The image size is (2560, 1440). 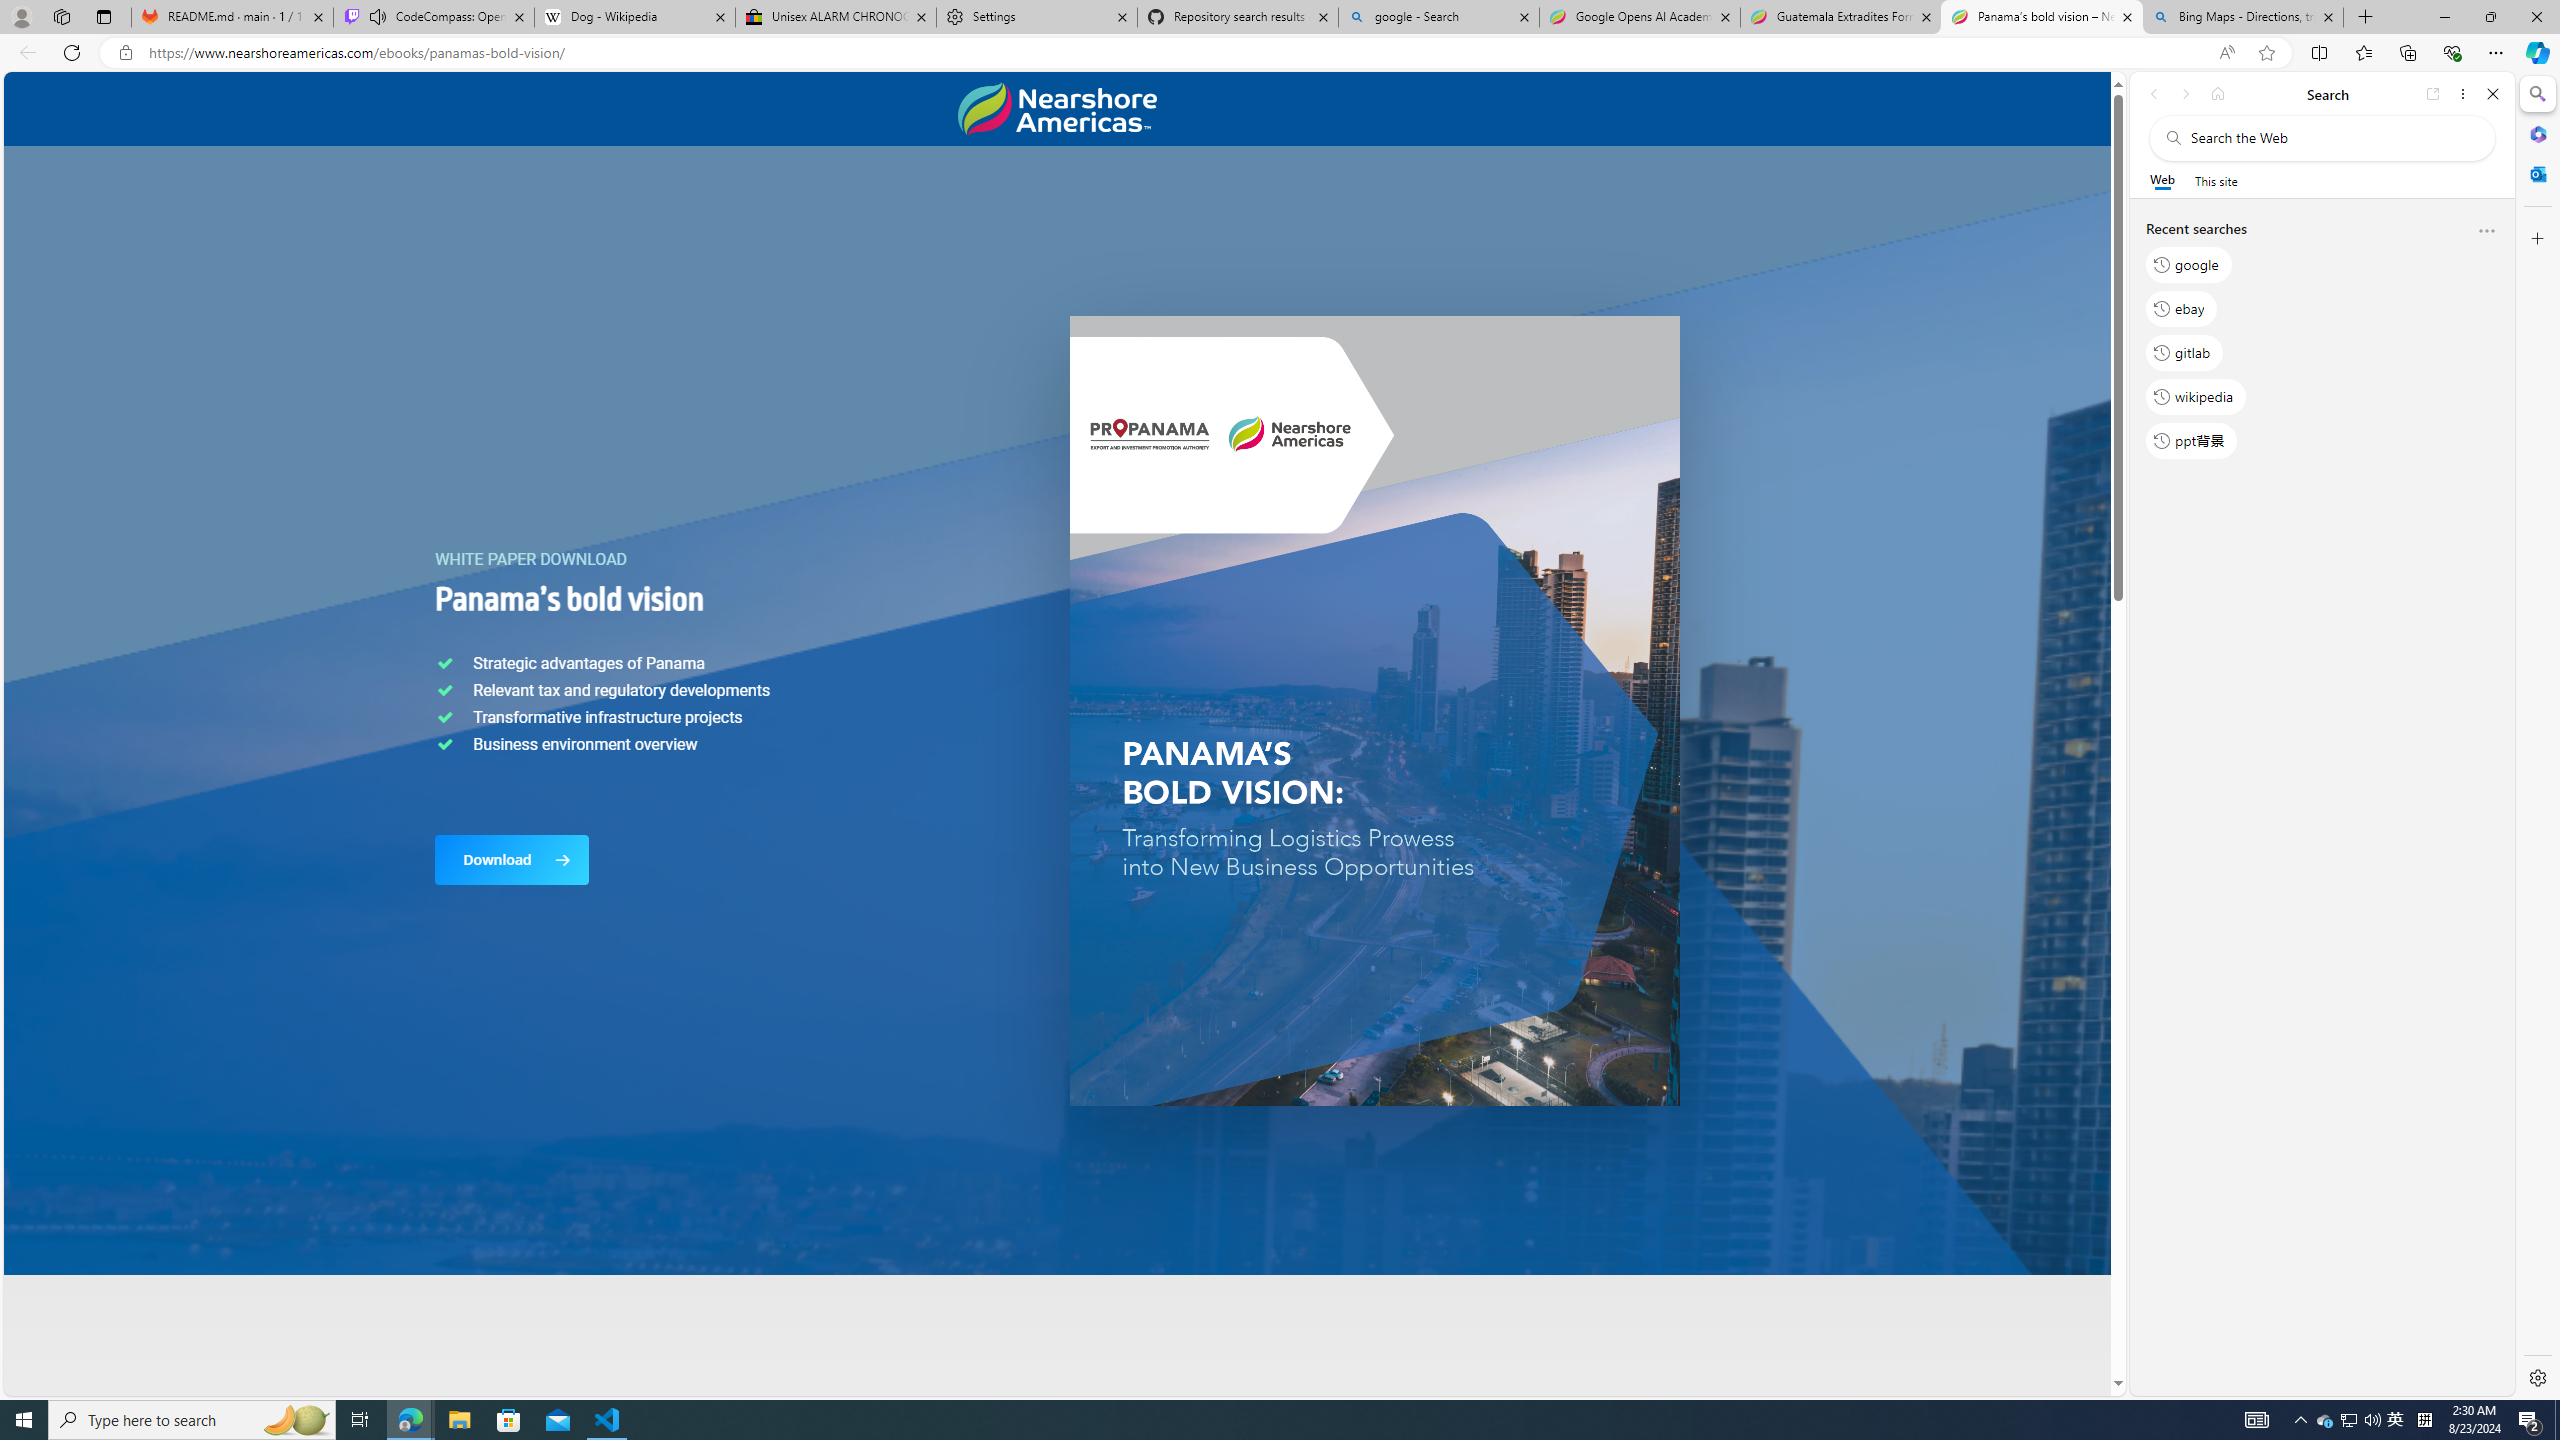 What do you see at coordinates (2266, 53) in the screenshot?
I see `Add this page to favorites (Ctrl+D)` at bounding box center [2266, 53].